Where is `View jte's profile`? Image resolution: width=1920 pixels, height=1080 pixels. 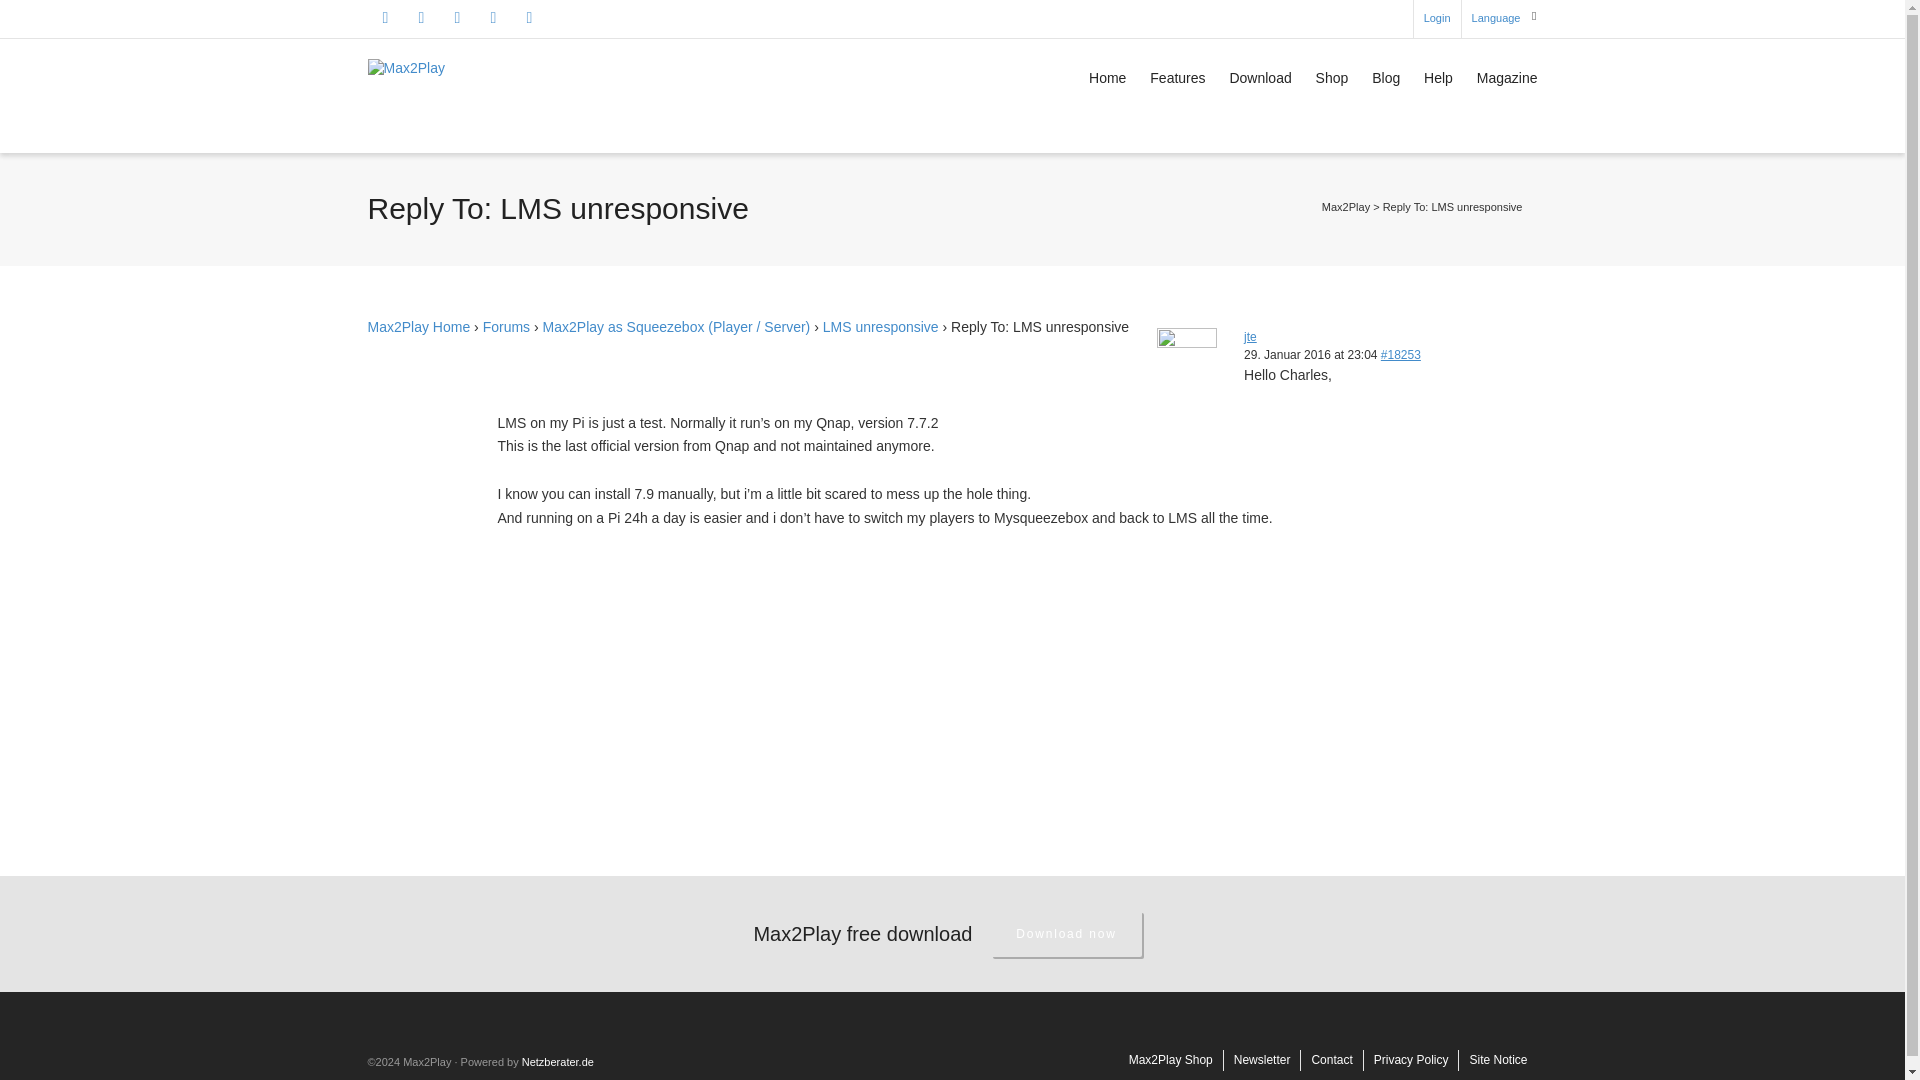 View jte's profile is located at coordinates (1250, 337).